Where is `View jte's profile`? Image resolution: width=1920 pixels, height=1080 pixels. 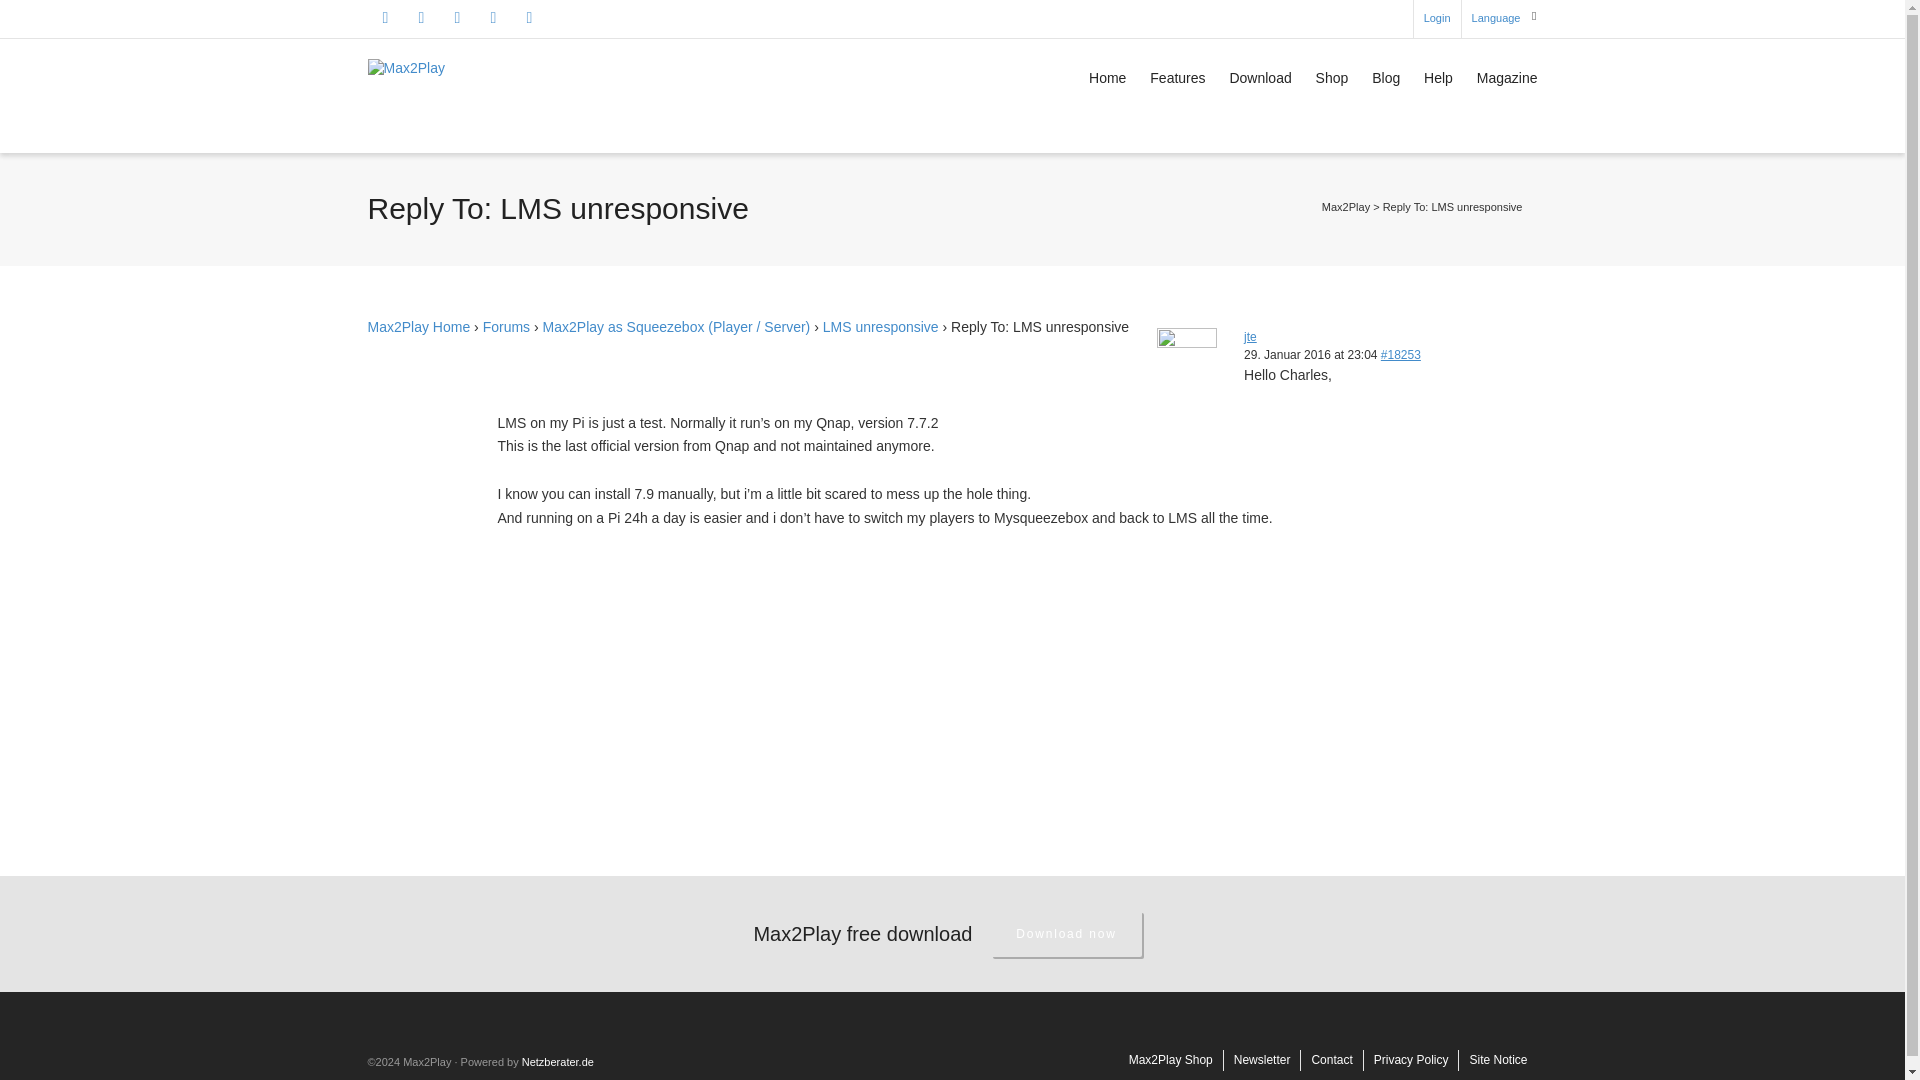 View jte's profile is located at coordinates (1250, 337).